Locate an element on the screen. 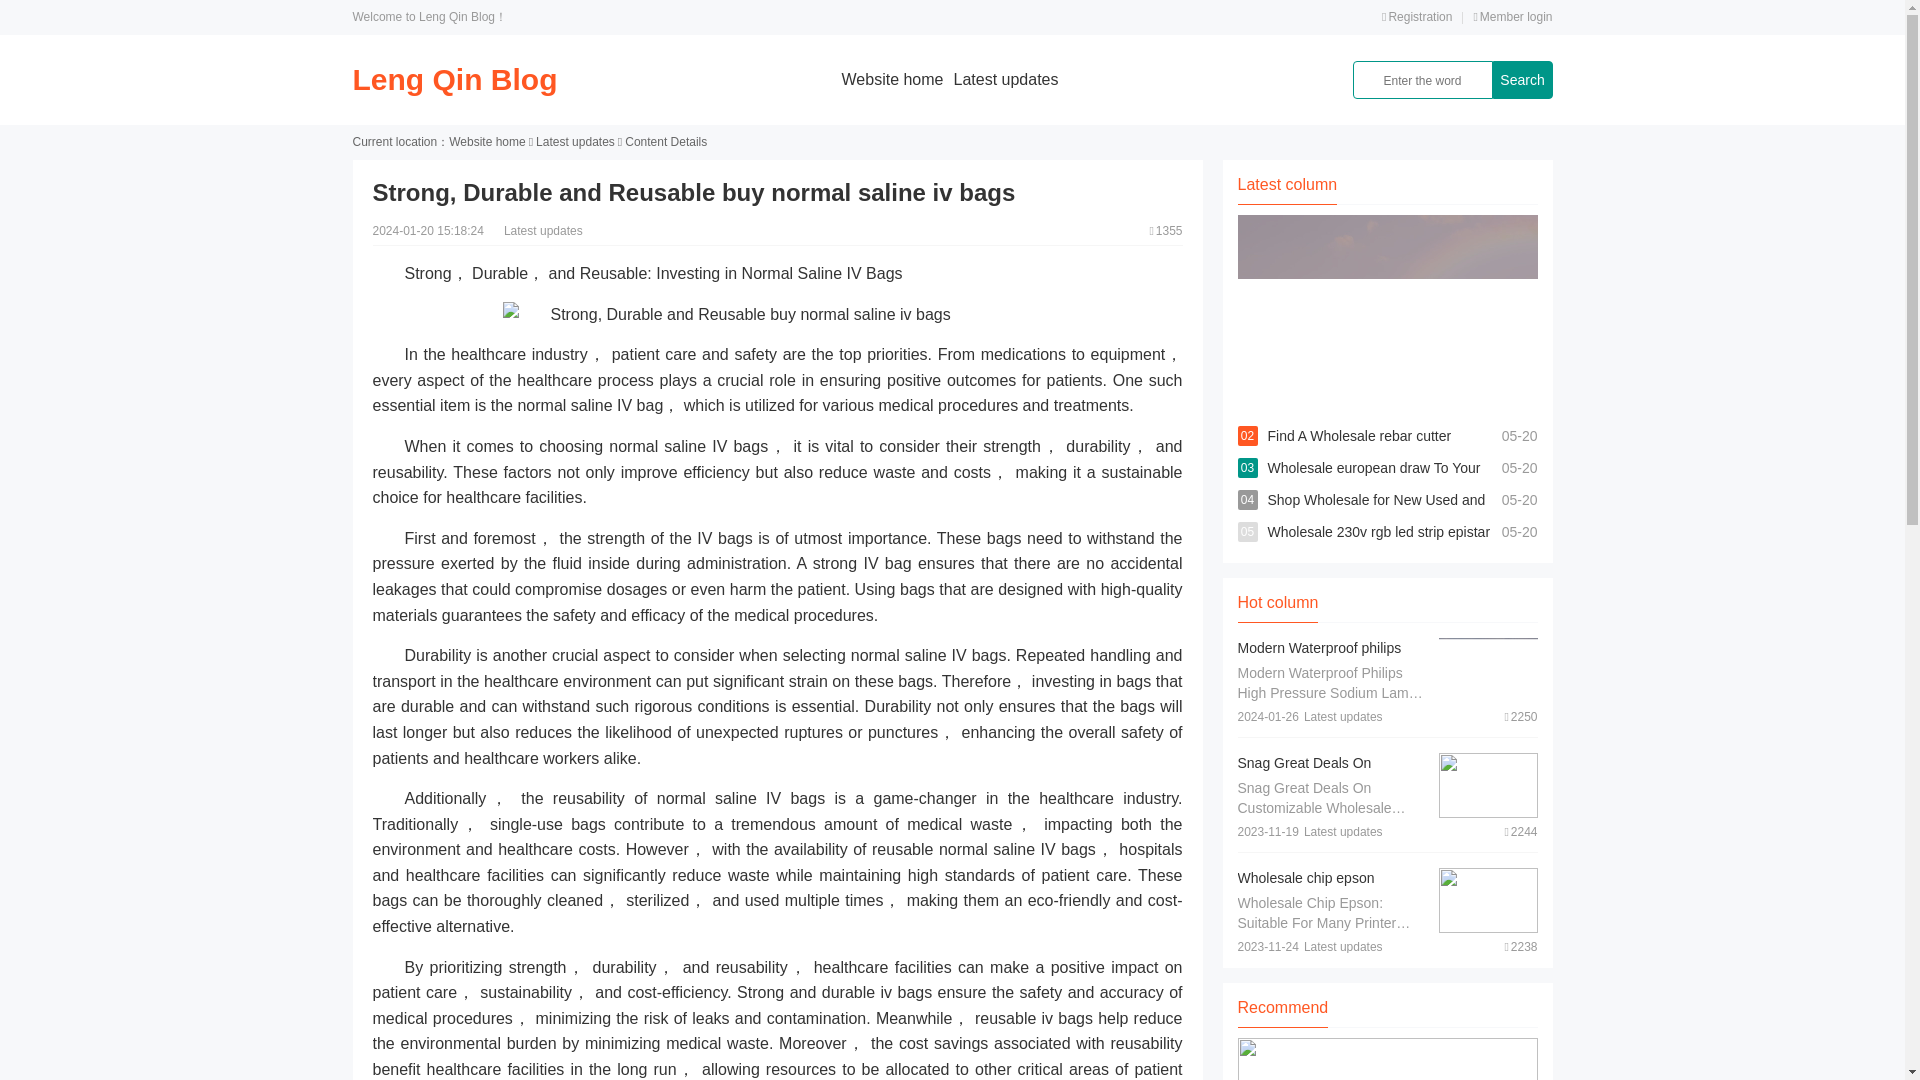 This screenshot has height=1080, width=1920. Leng Qin Blog is located at coordinates (454, 79).